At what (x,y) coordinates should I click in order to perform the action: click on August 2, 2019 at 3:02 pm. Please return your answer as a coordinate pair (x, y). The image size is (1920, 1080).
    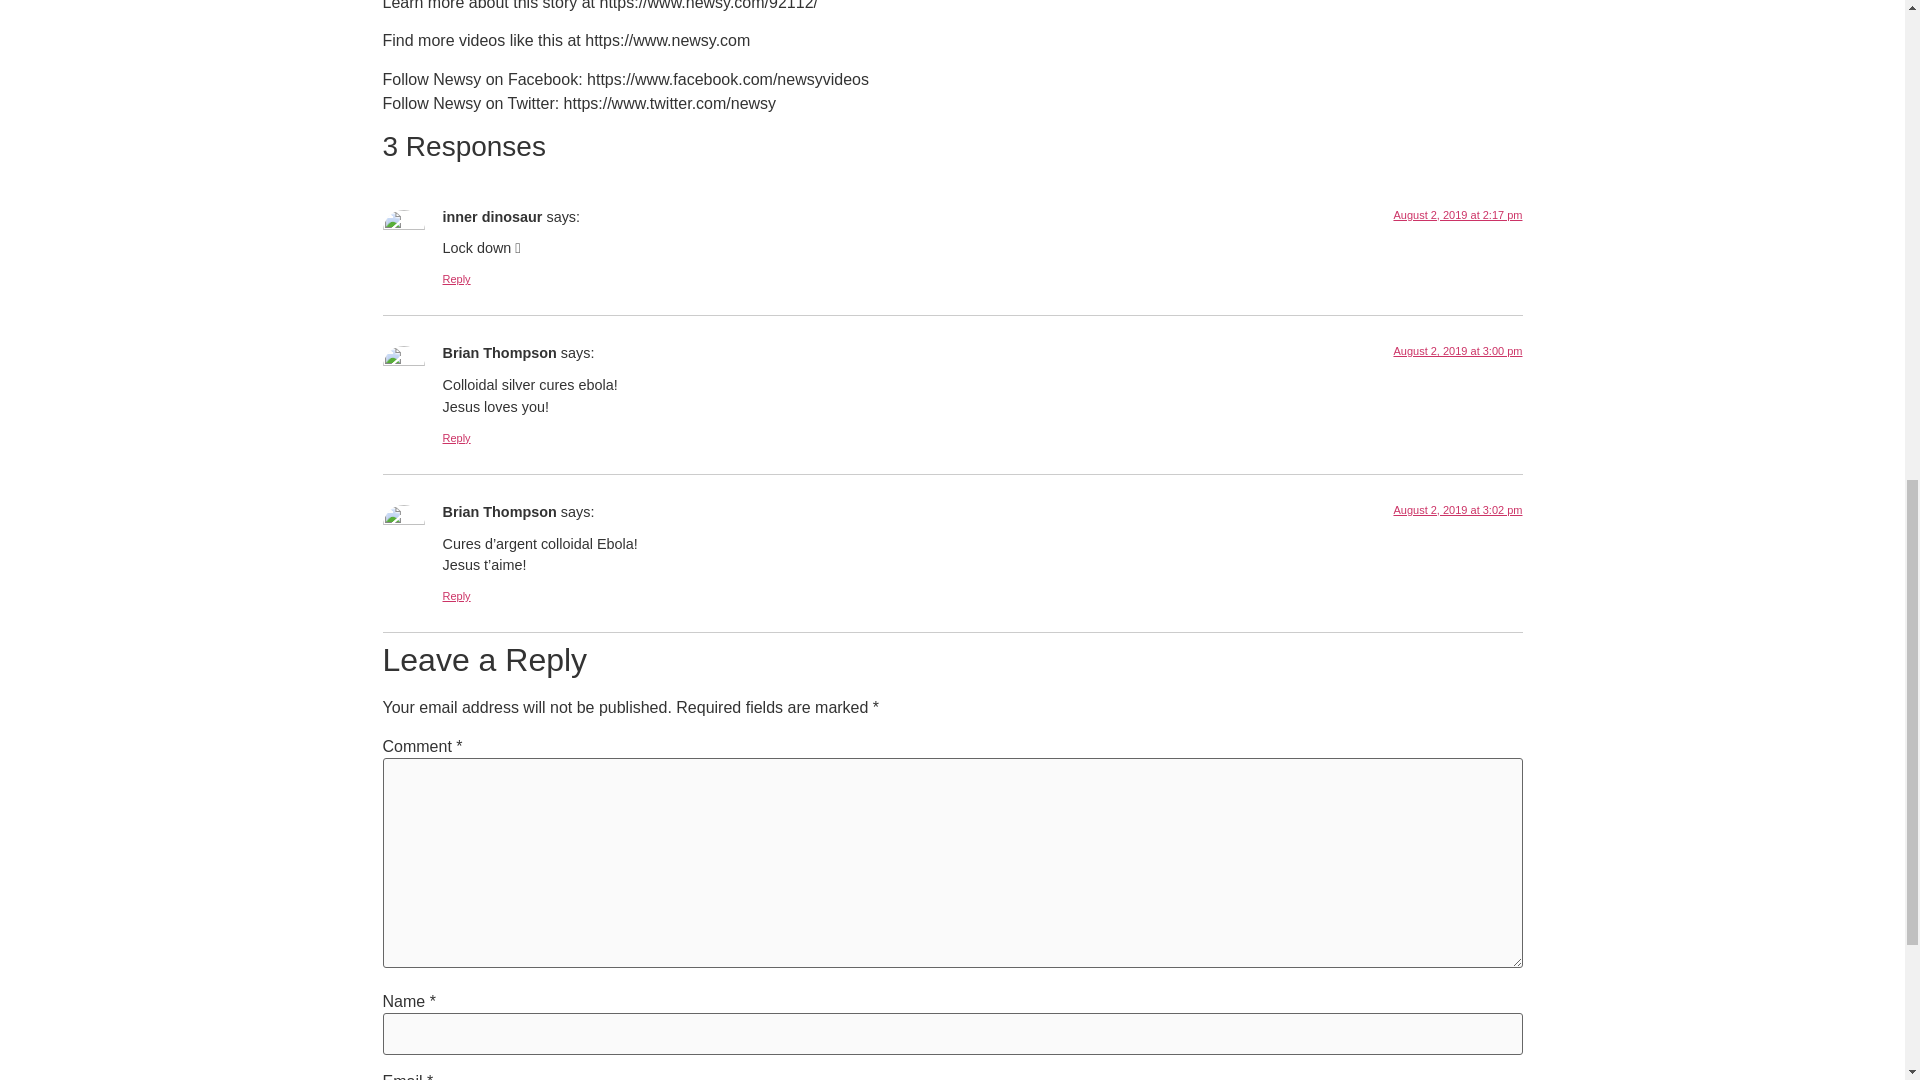
    Looking at the image, I should click on (1458, 510).